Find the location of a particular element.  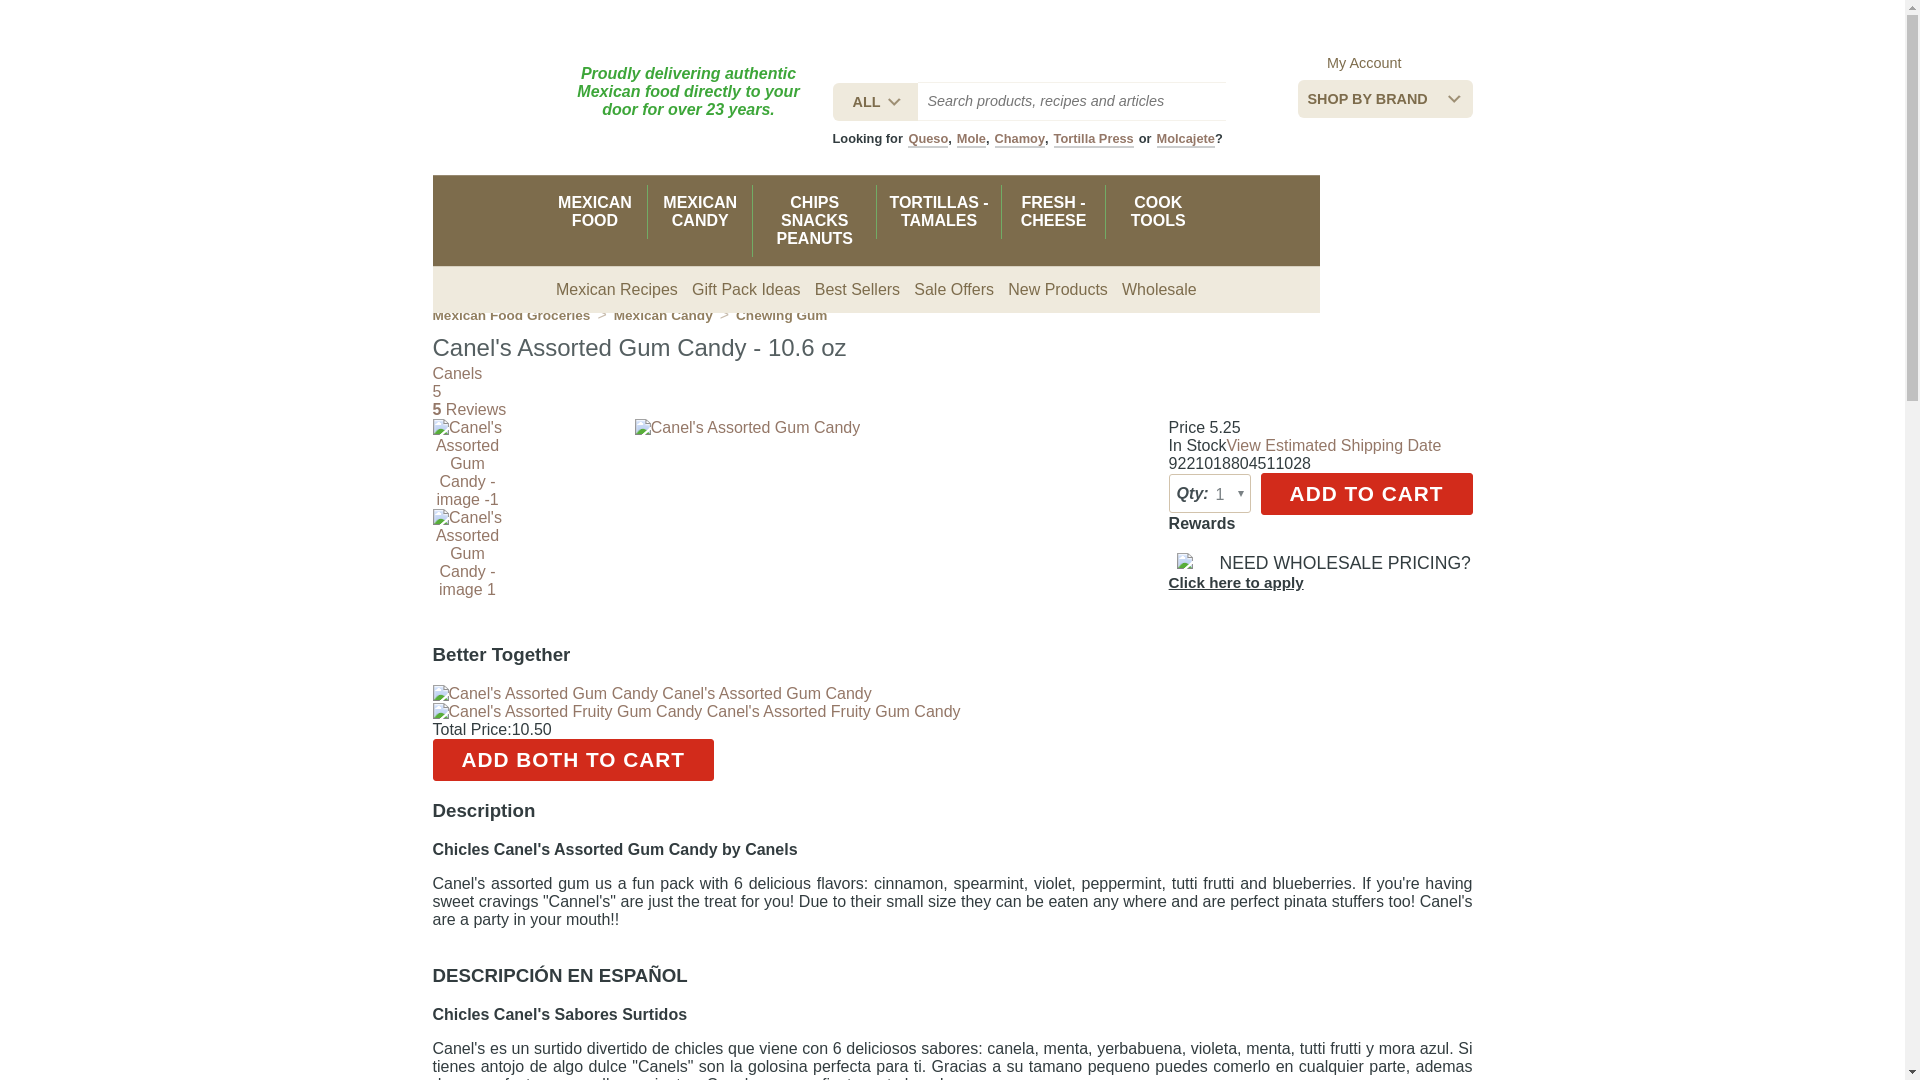

Add To Cart is located at coordinates (1366, 494).